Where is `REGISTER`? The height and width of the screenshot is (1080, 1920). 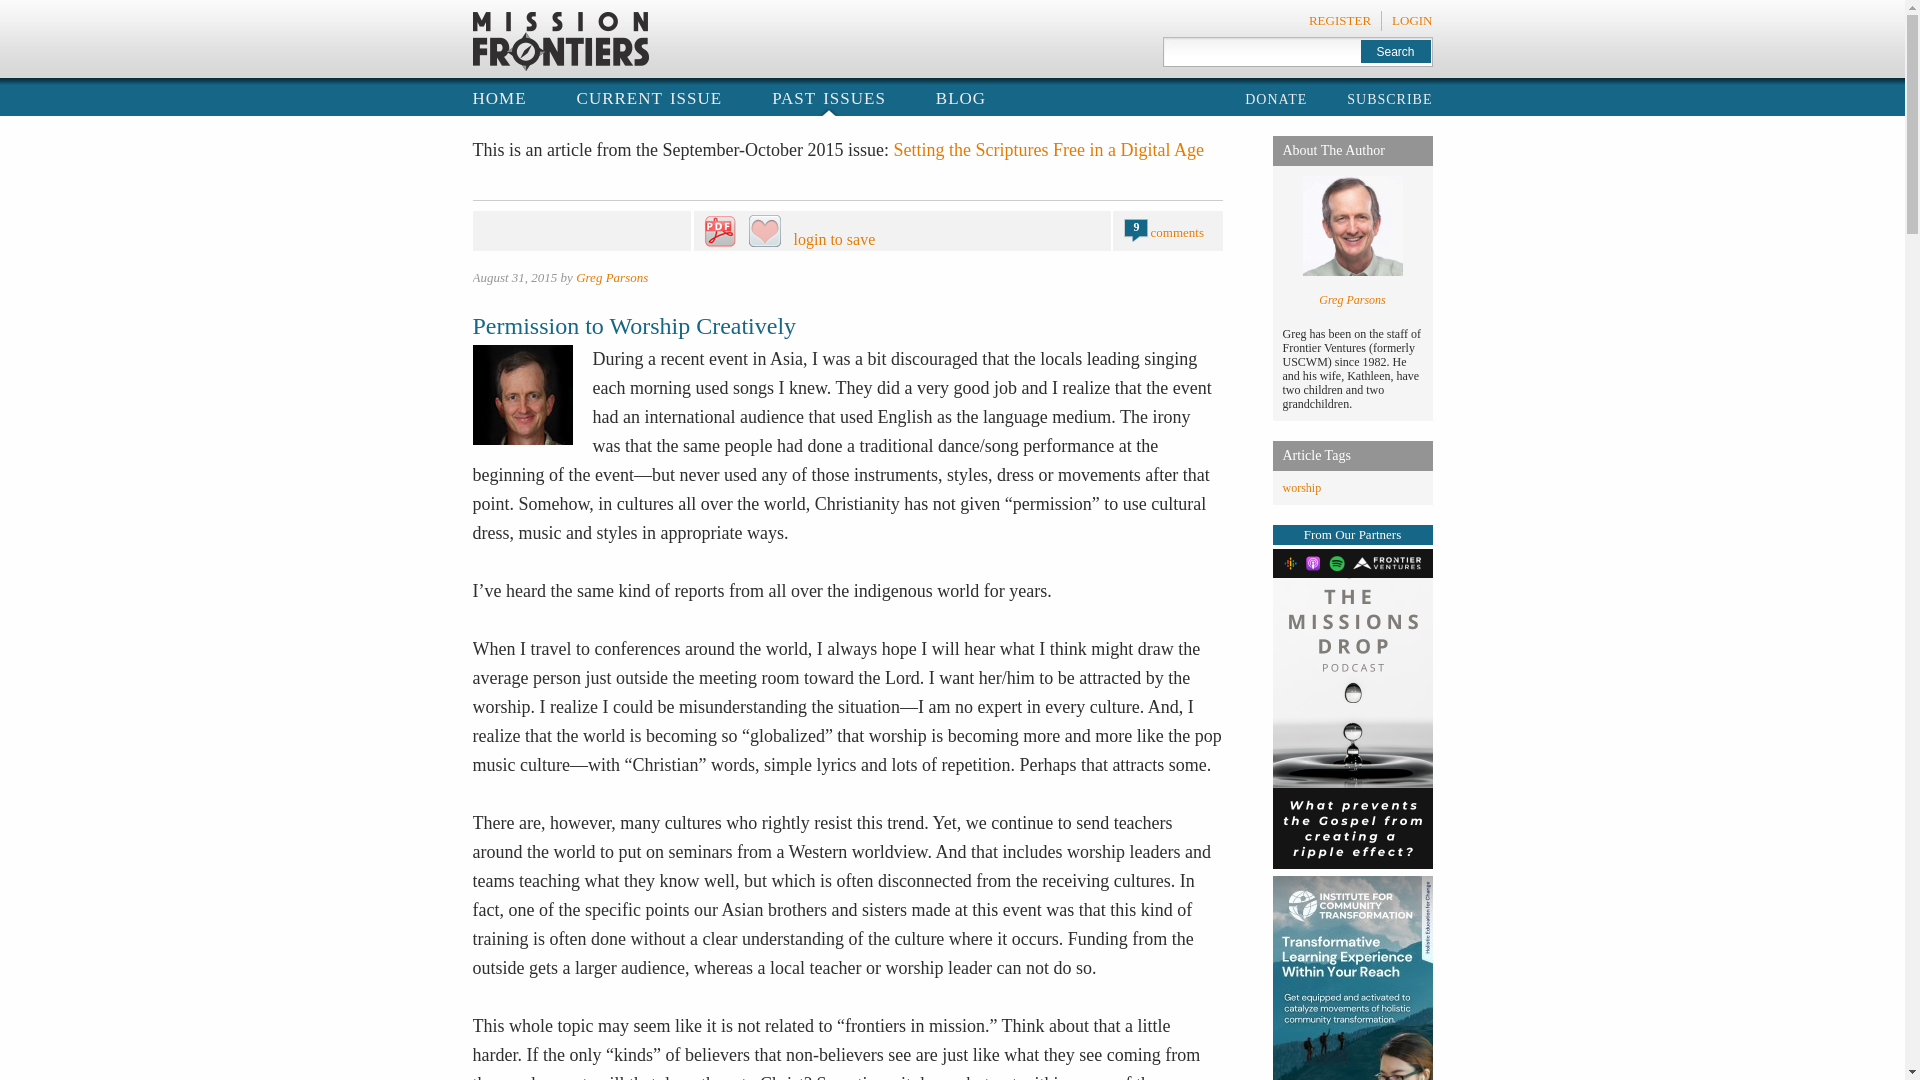 REGISTER is located at coordinates (1340, 20).